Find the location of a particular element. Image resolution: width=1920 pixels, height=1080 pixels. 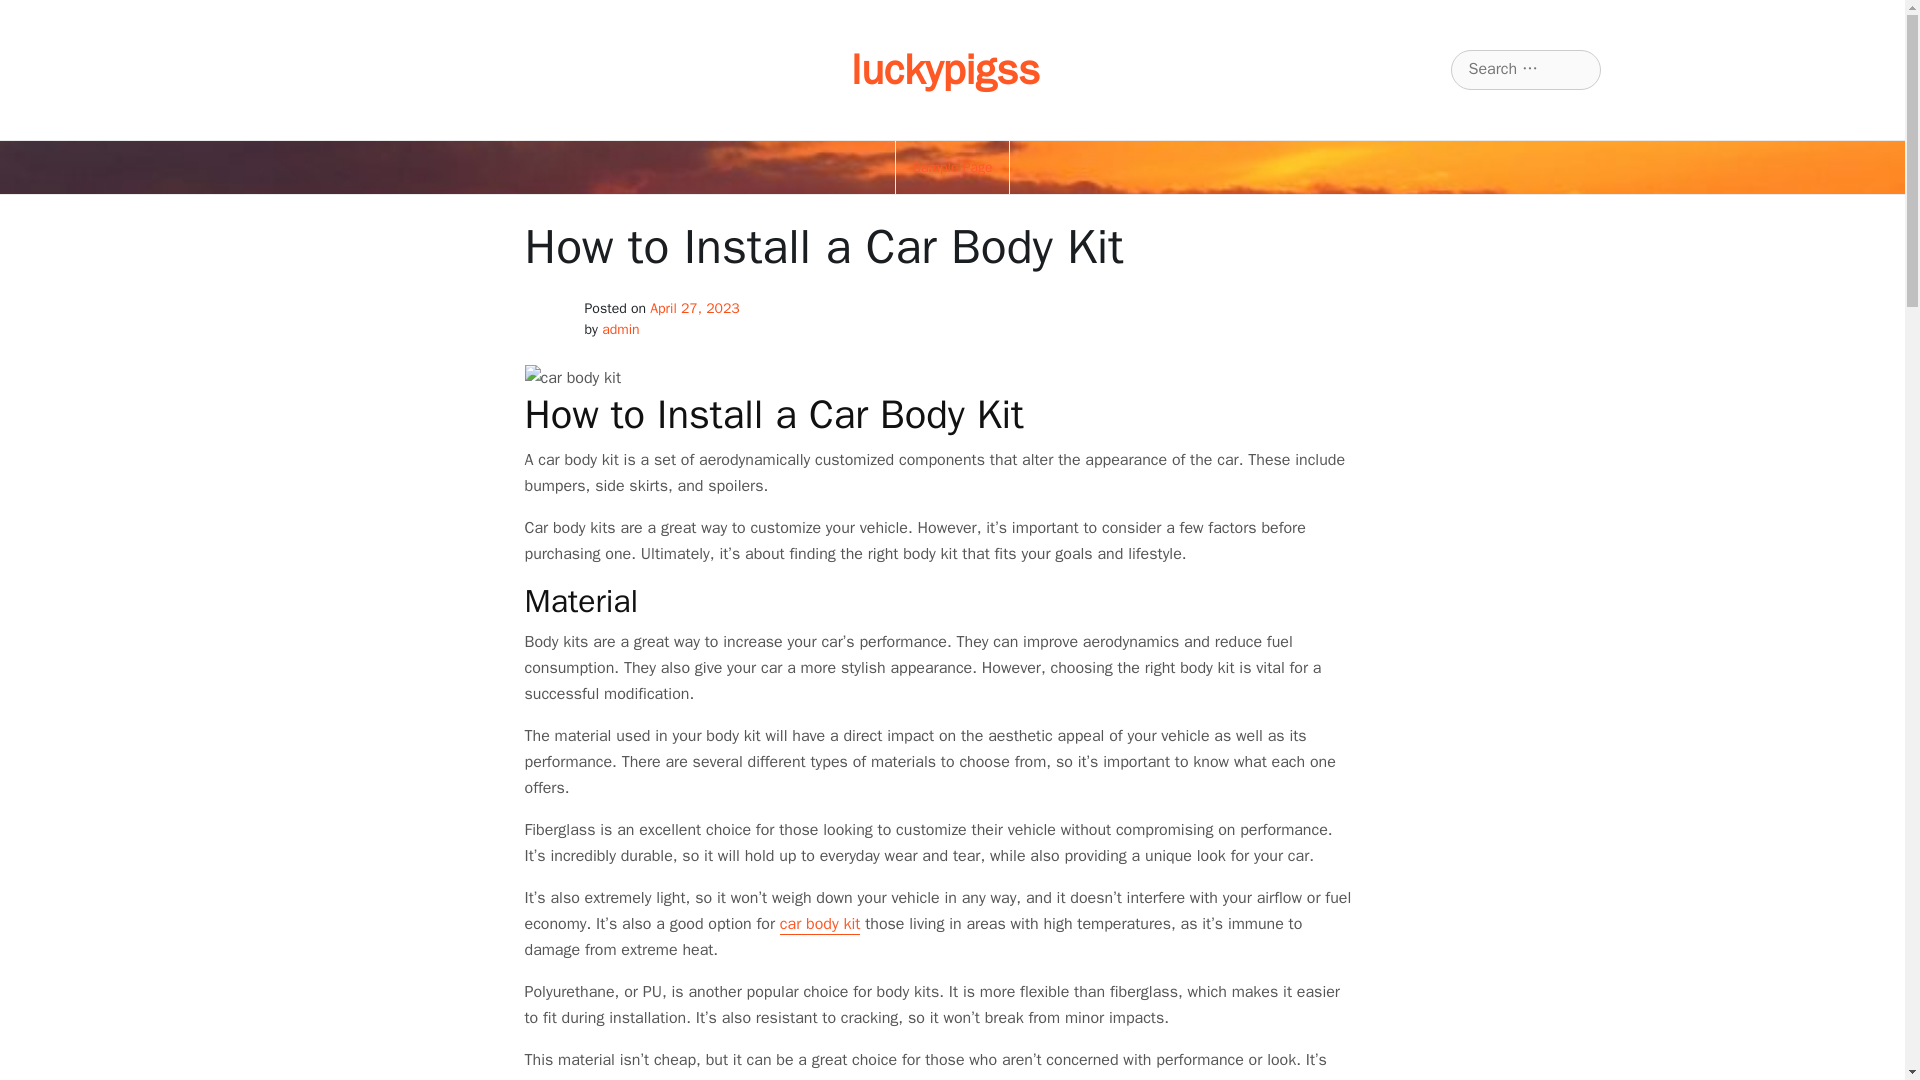

luckypigss is located at coordinates (945, 70).